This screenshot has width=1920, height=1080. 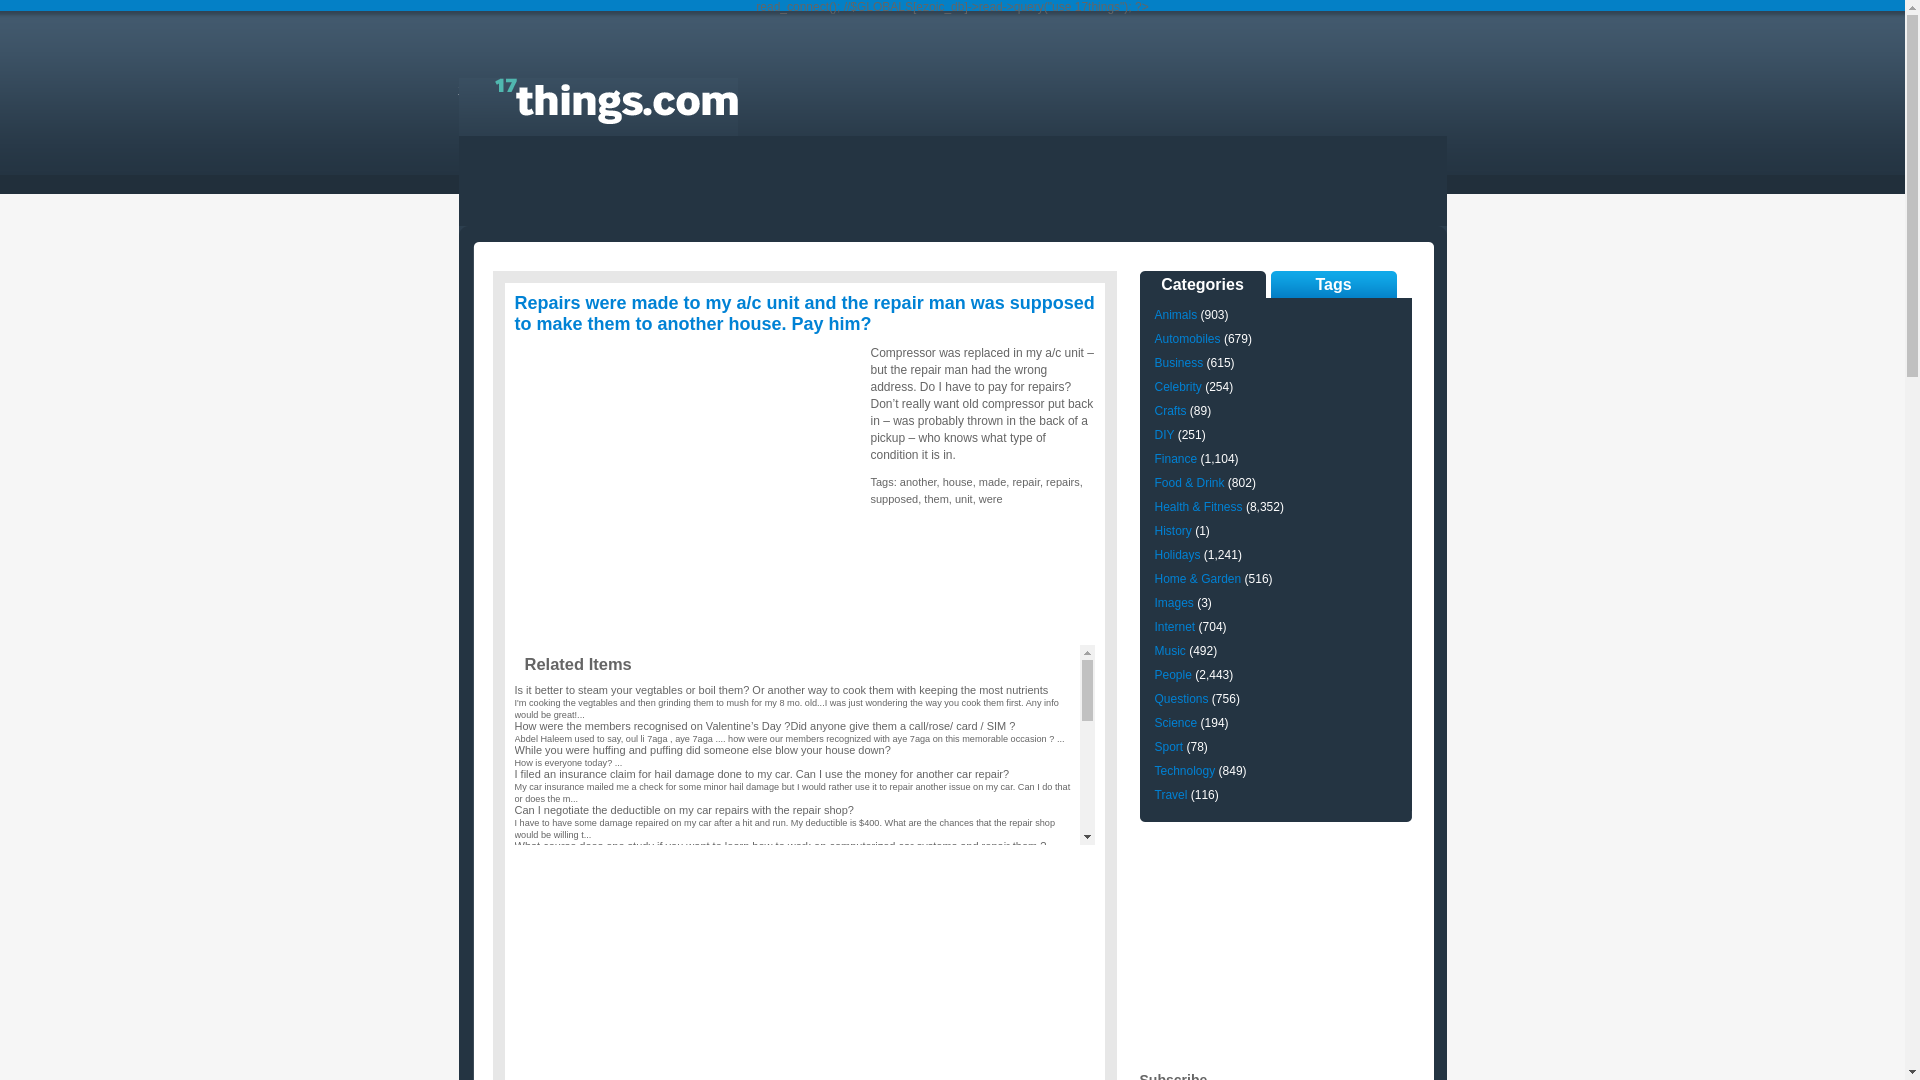 What do you see at coordinates (1176, 713) in the screenshot?
I see `Science` at bounding box center [1176, 713].